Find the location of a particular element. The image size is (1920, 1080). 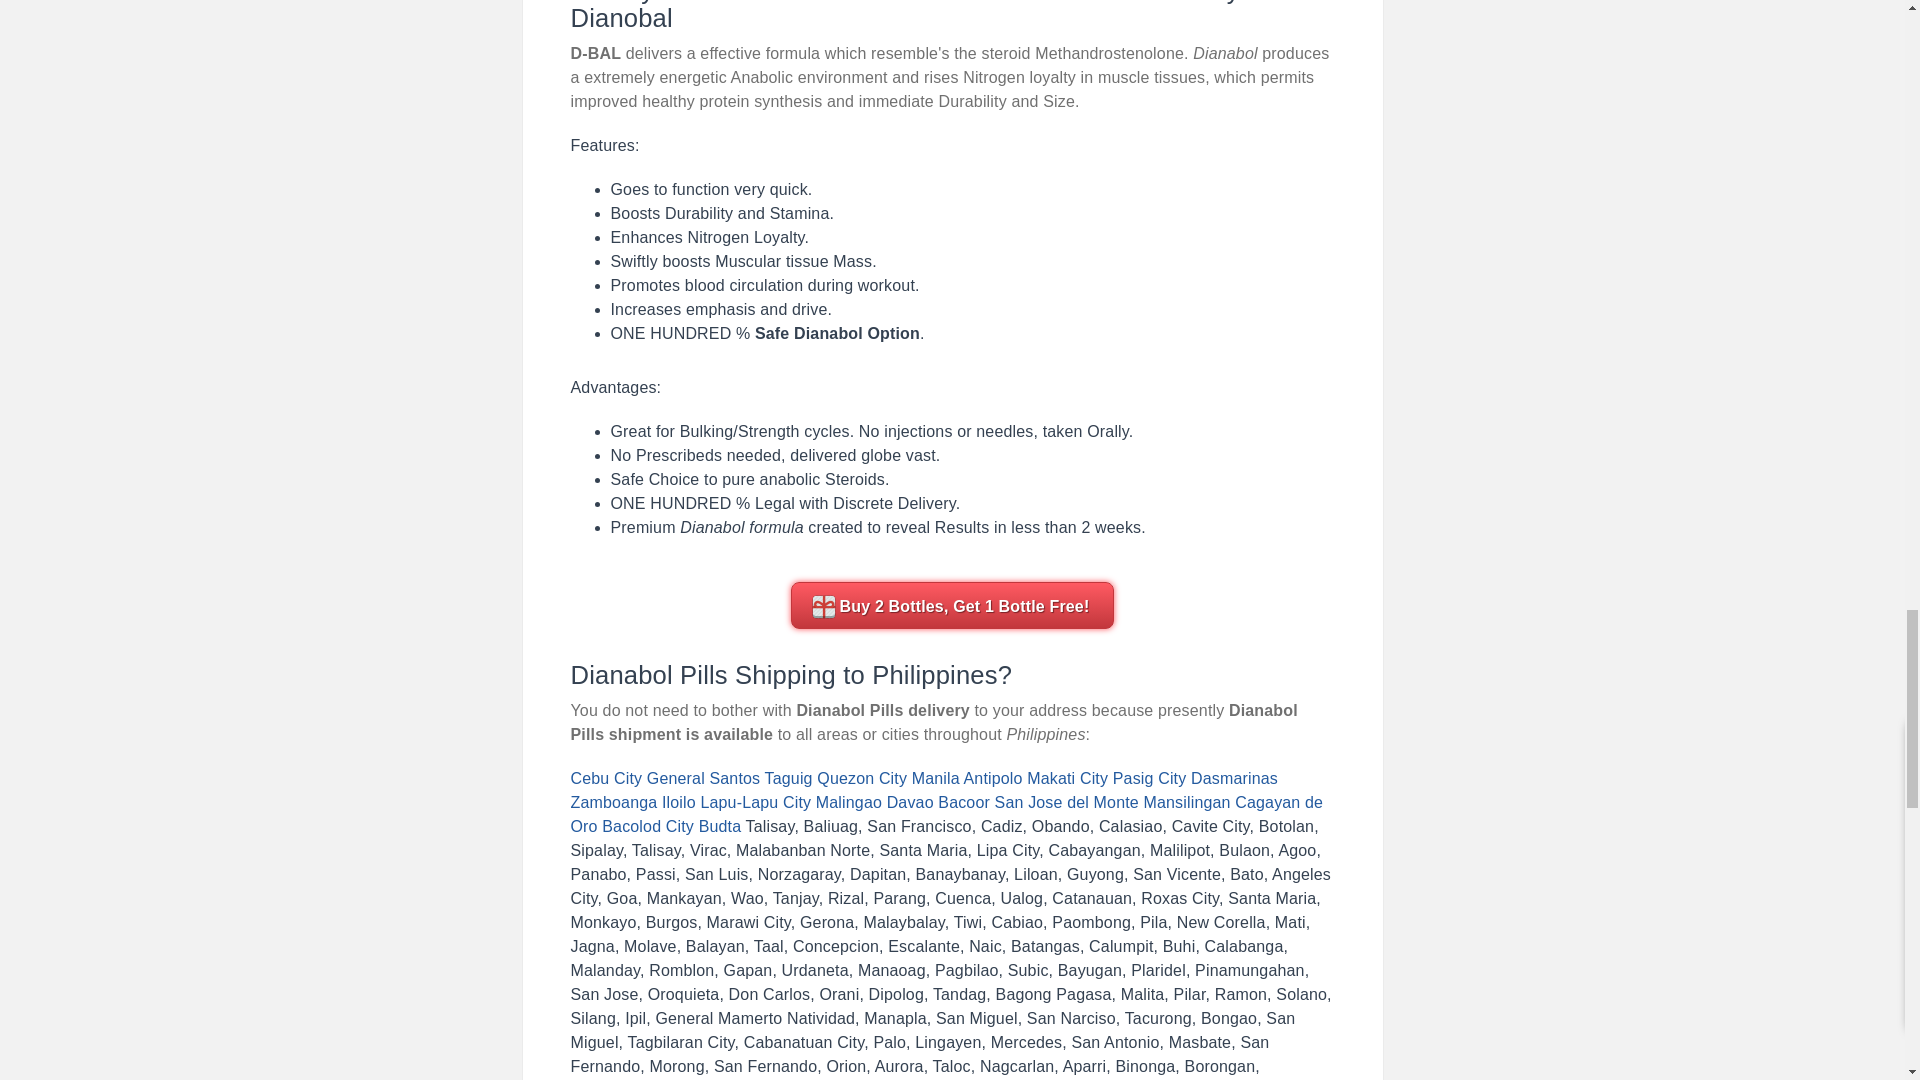

Best Place to Buy Dianabol Pills Online Antipolo is located at coordinates (993, 778).